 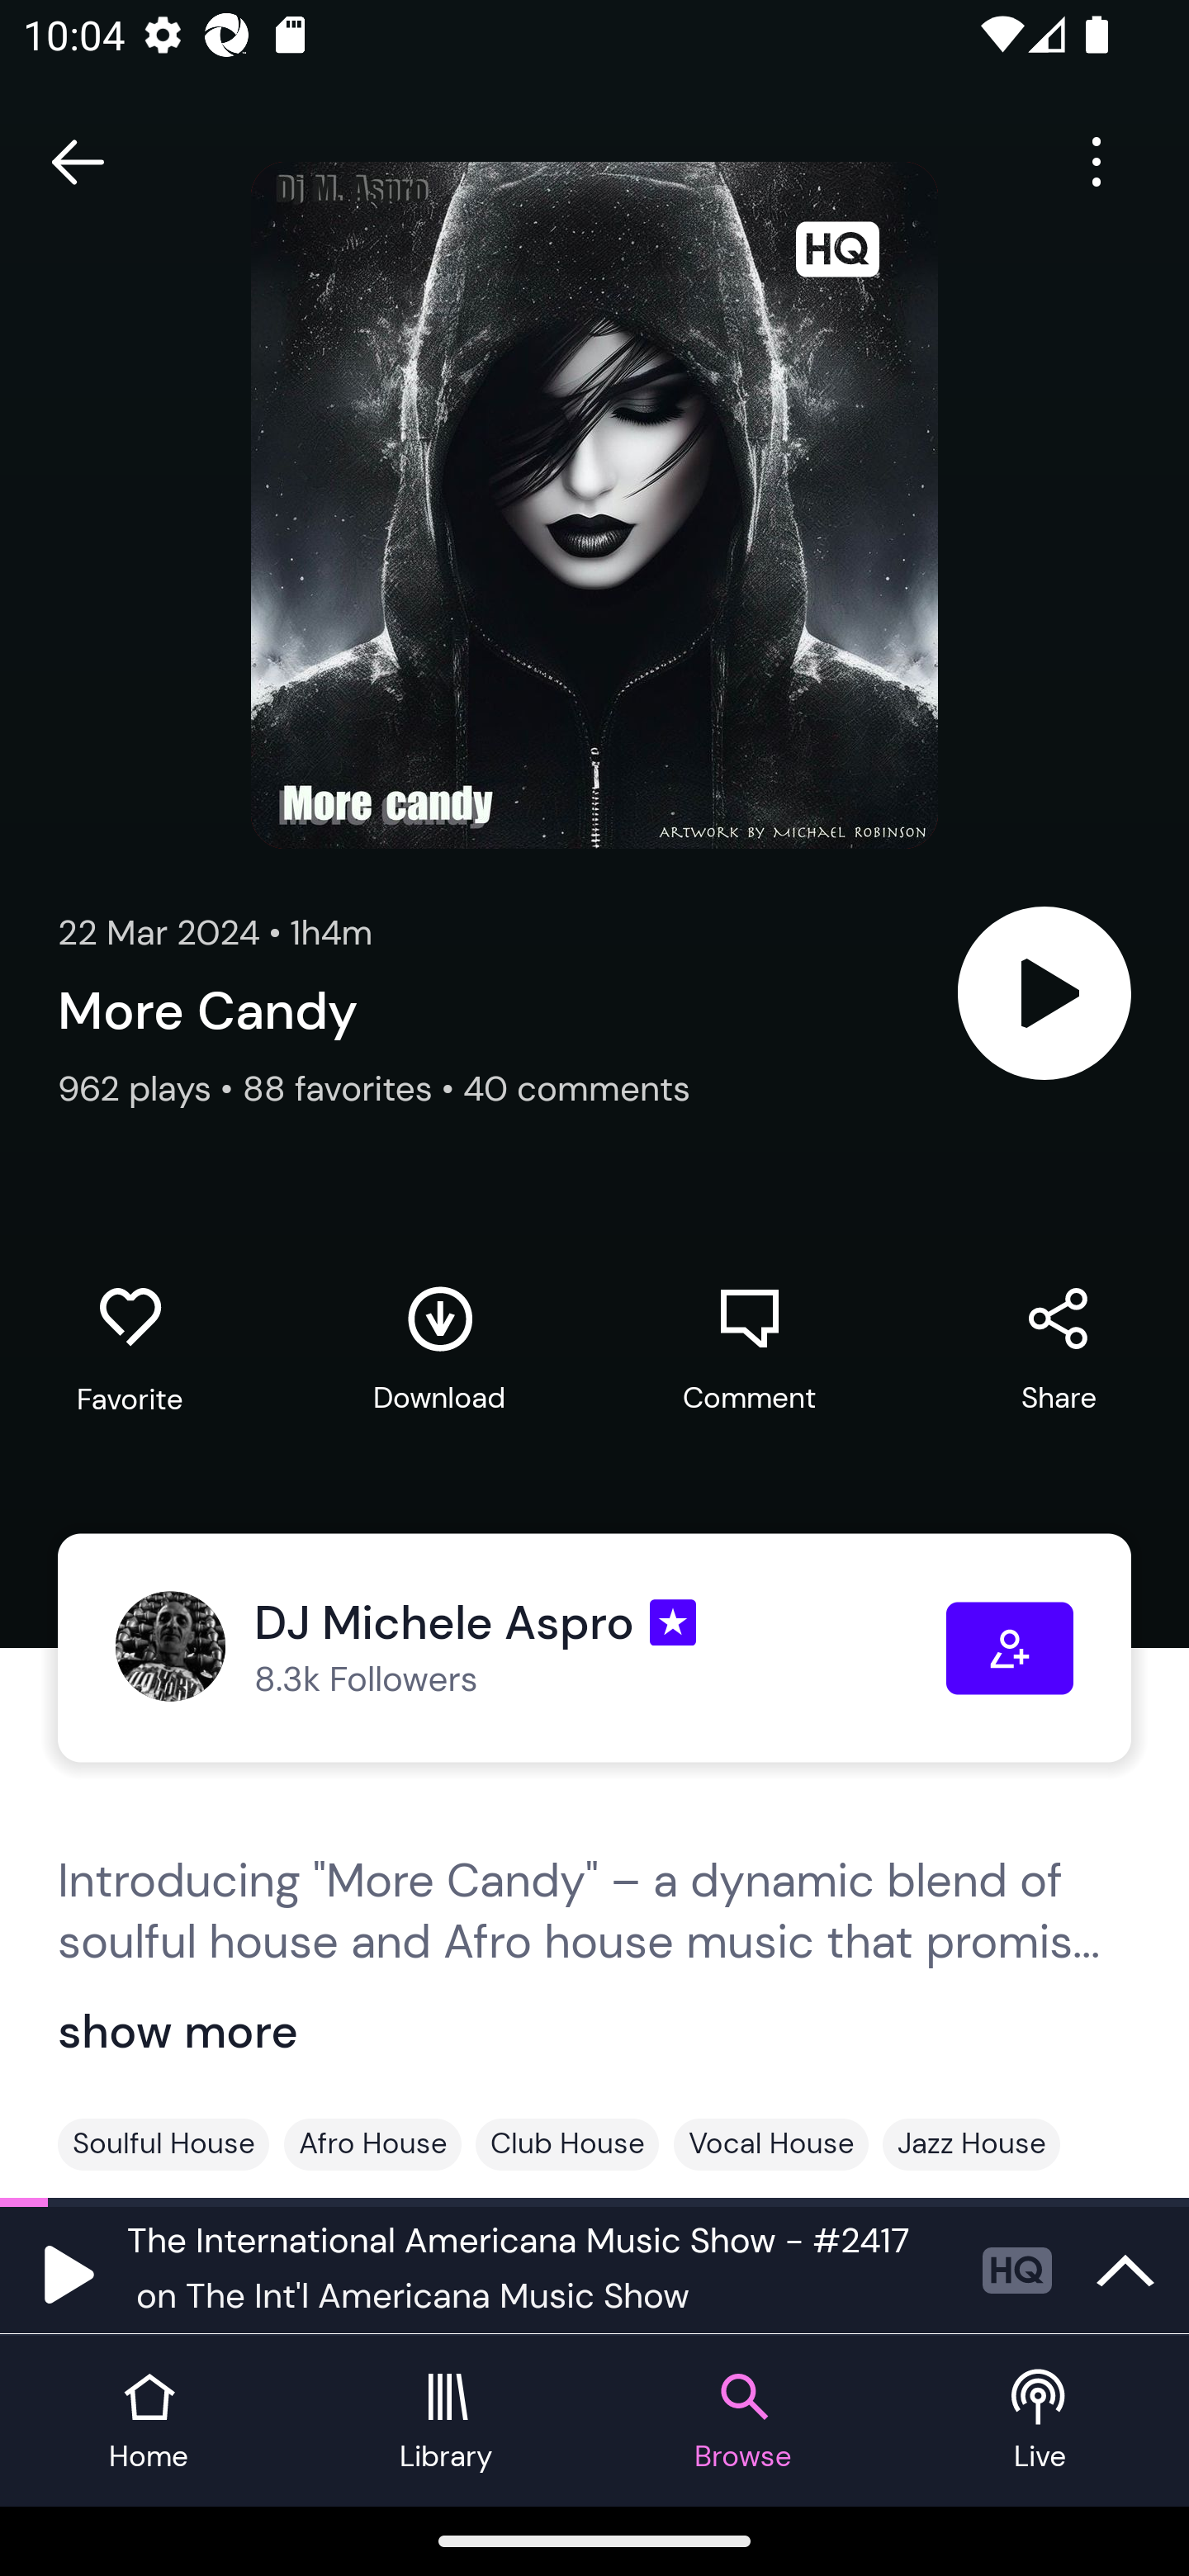 I want to click on Club House, so click(x=566, y=2144).